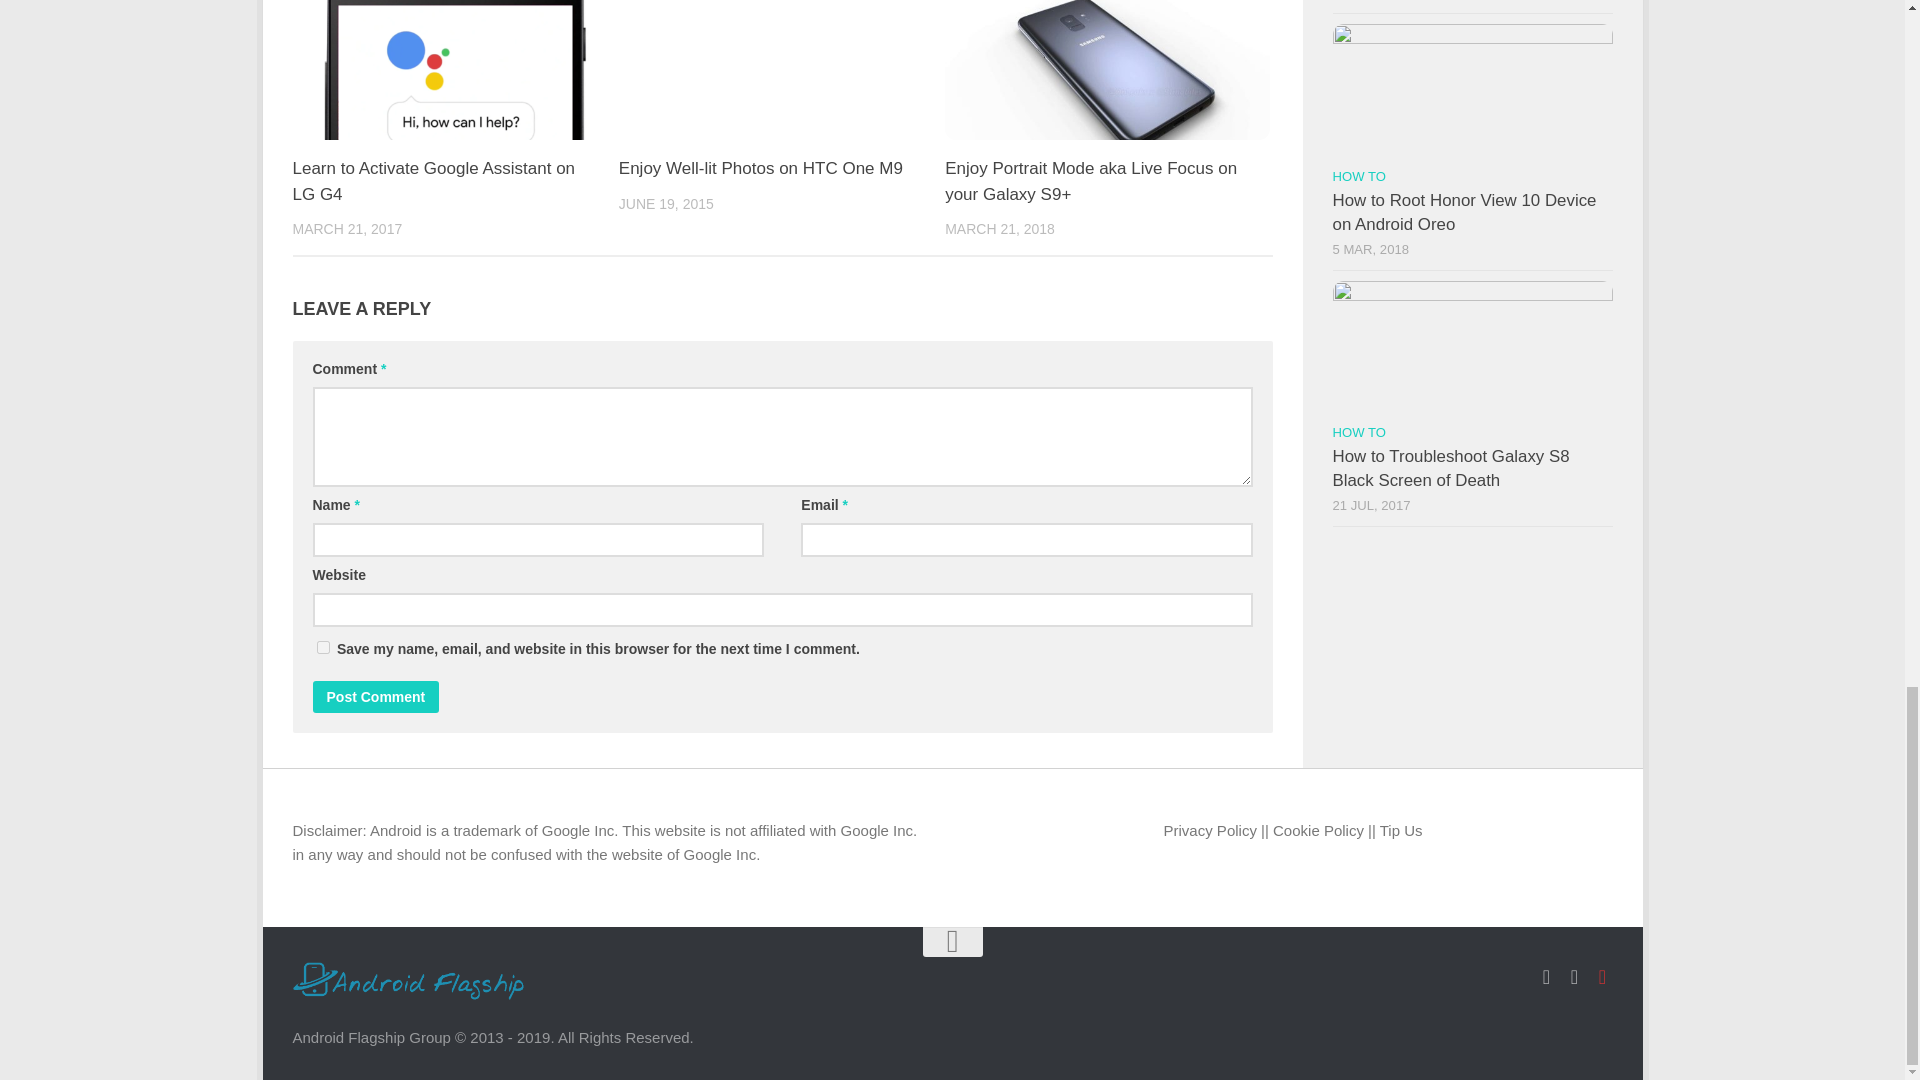 This screenshot has width=1920, height=1080. What do you see at coordinates (375, 696) in the screenshot?
I see `Post Comment` at bounding box center [375, 696].